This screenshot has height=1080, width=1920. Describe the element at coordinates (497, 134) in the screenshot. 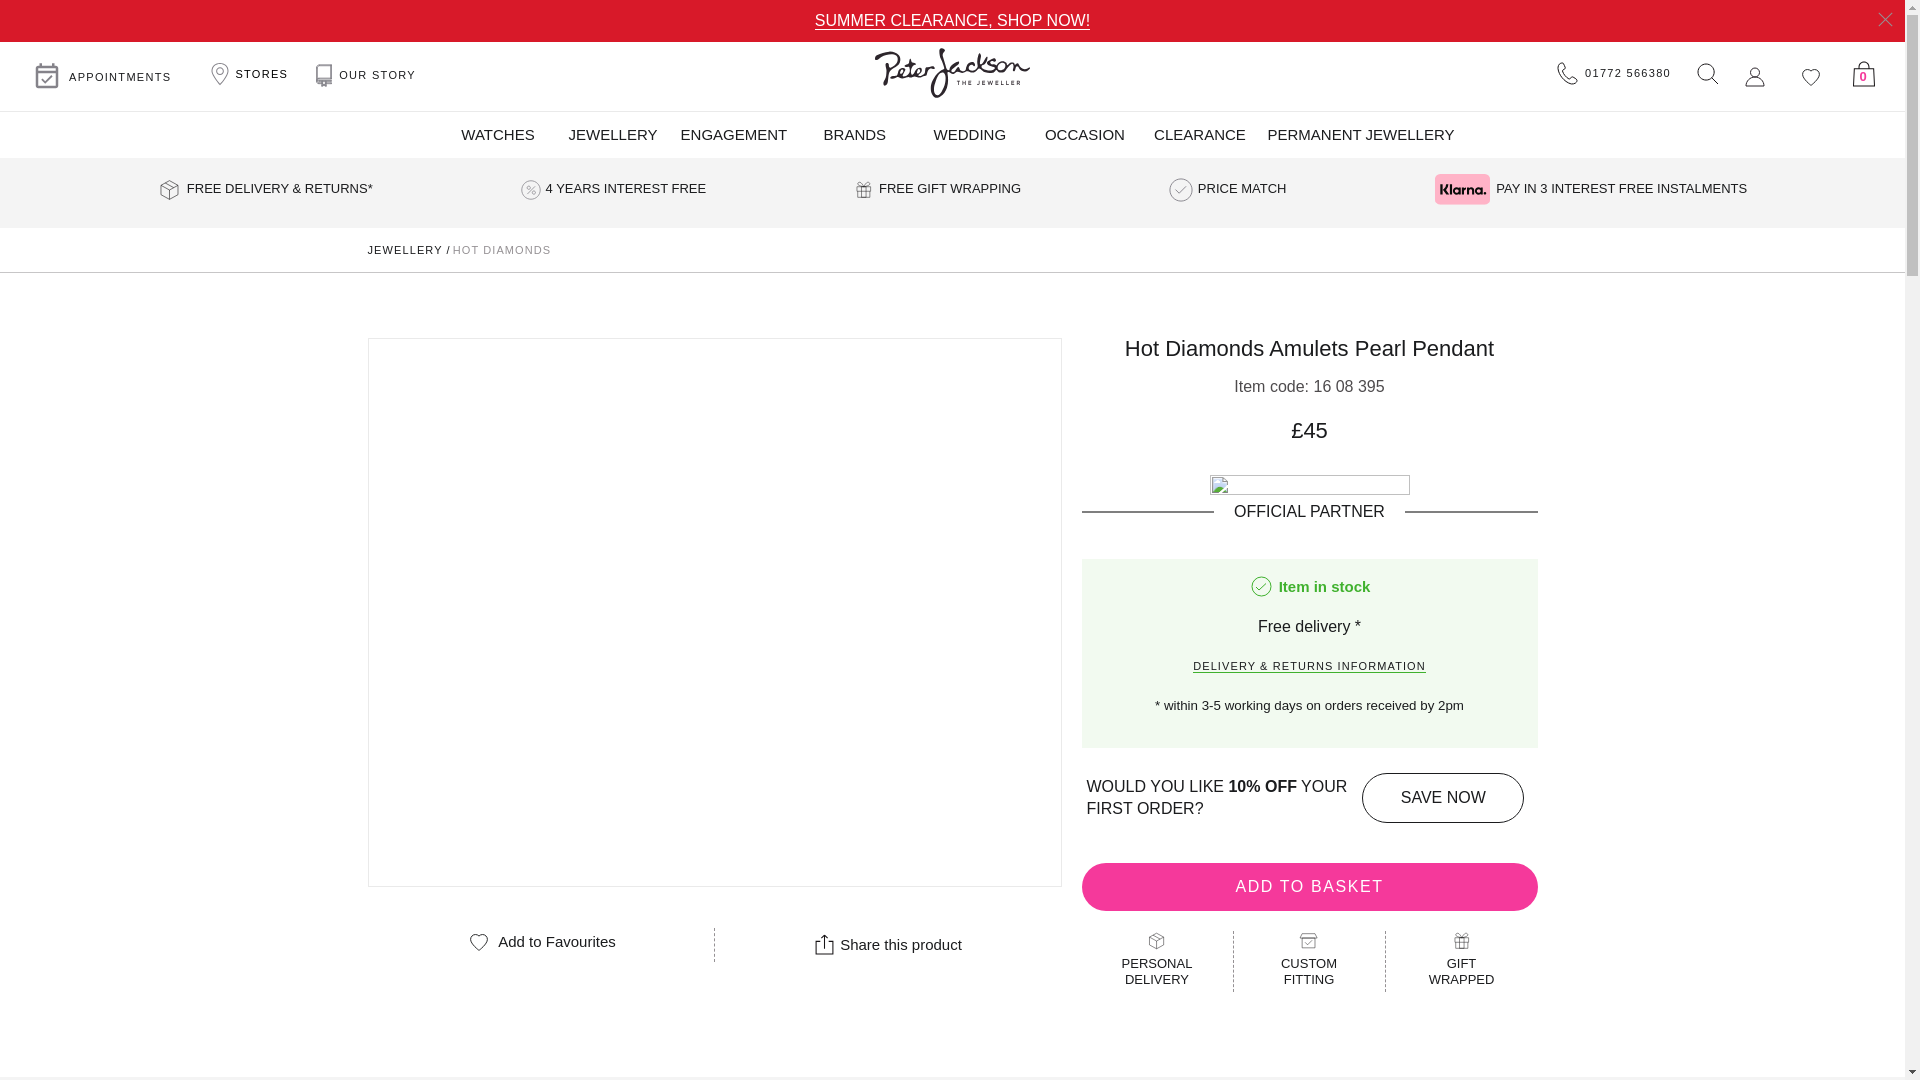

I see `WATCHES` at that location.